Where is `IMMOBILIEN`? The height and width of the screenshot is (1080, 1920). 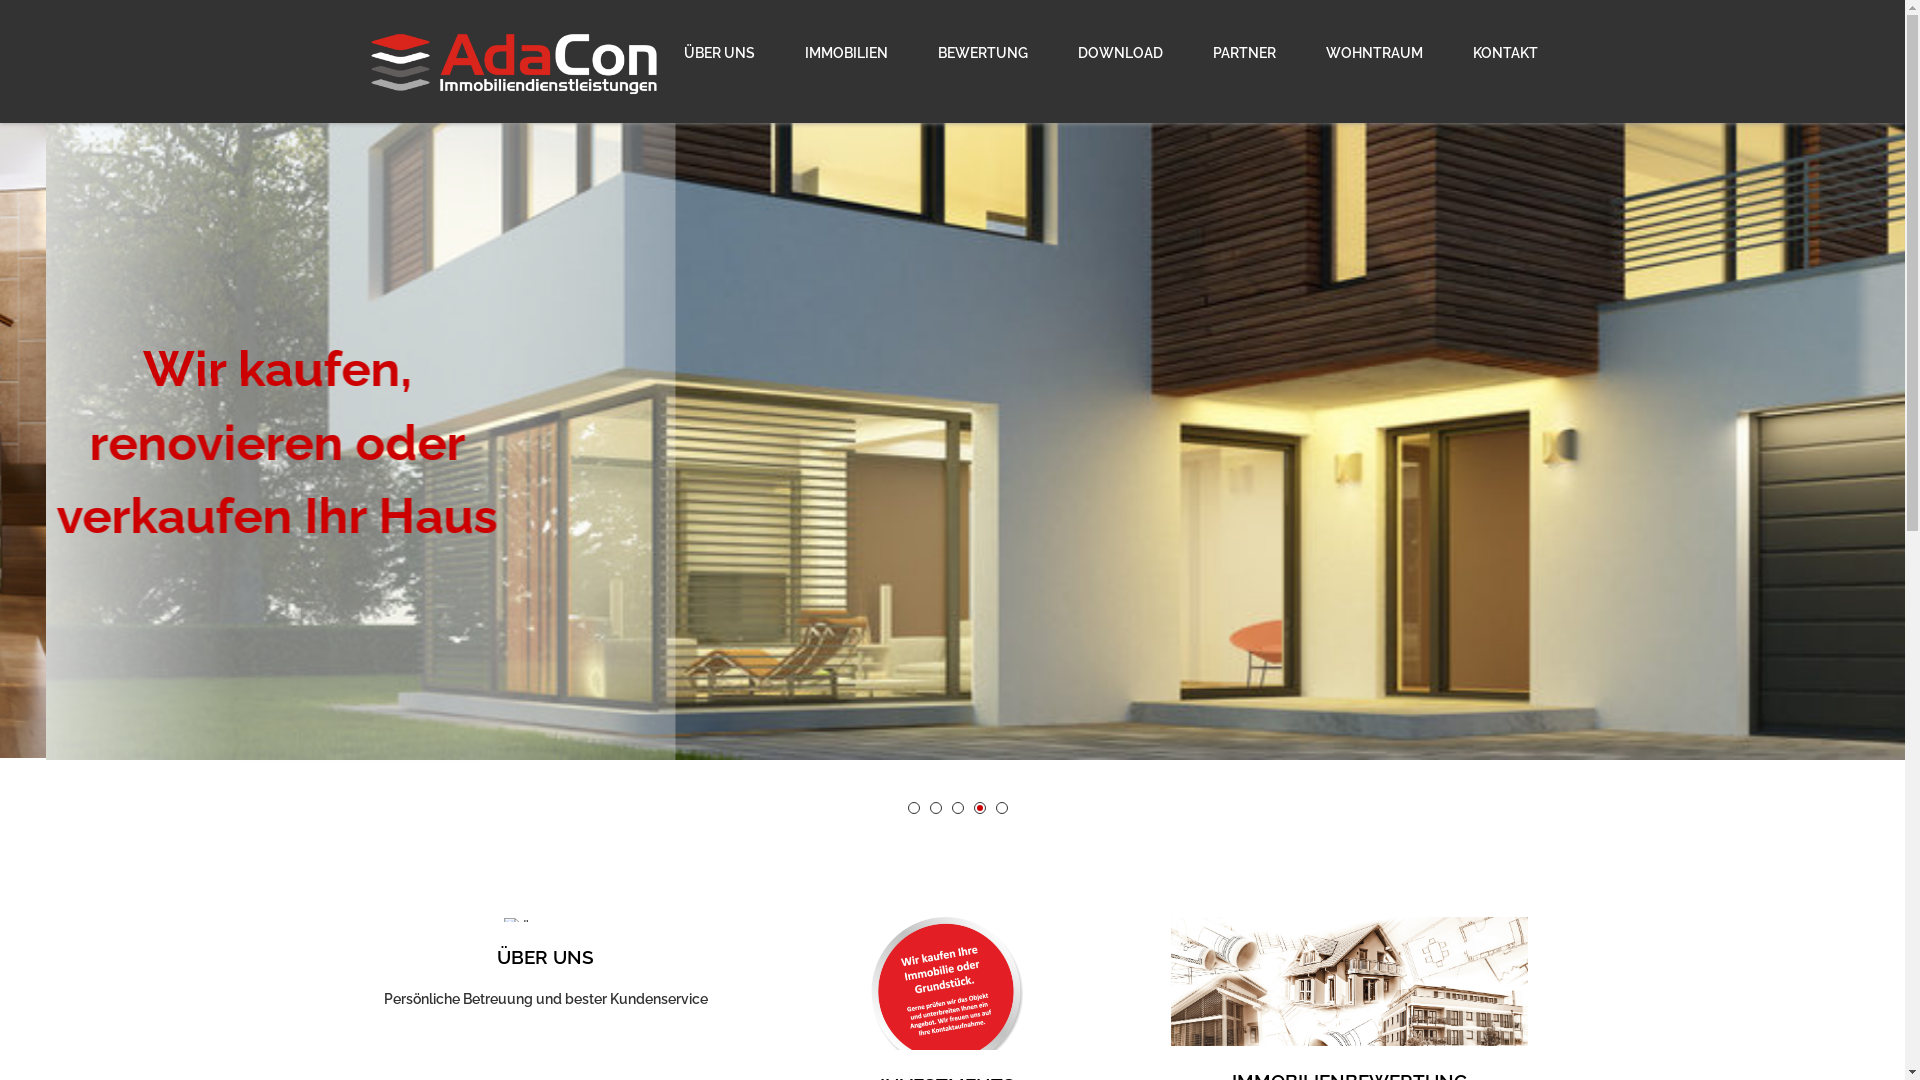 IMMOBILIEN is located at coordinates (846, 54).